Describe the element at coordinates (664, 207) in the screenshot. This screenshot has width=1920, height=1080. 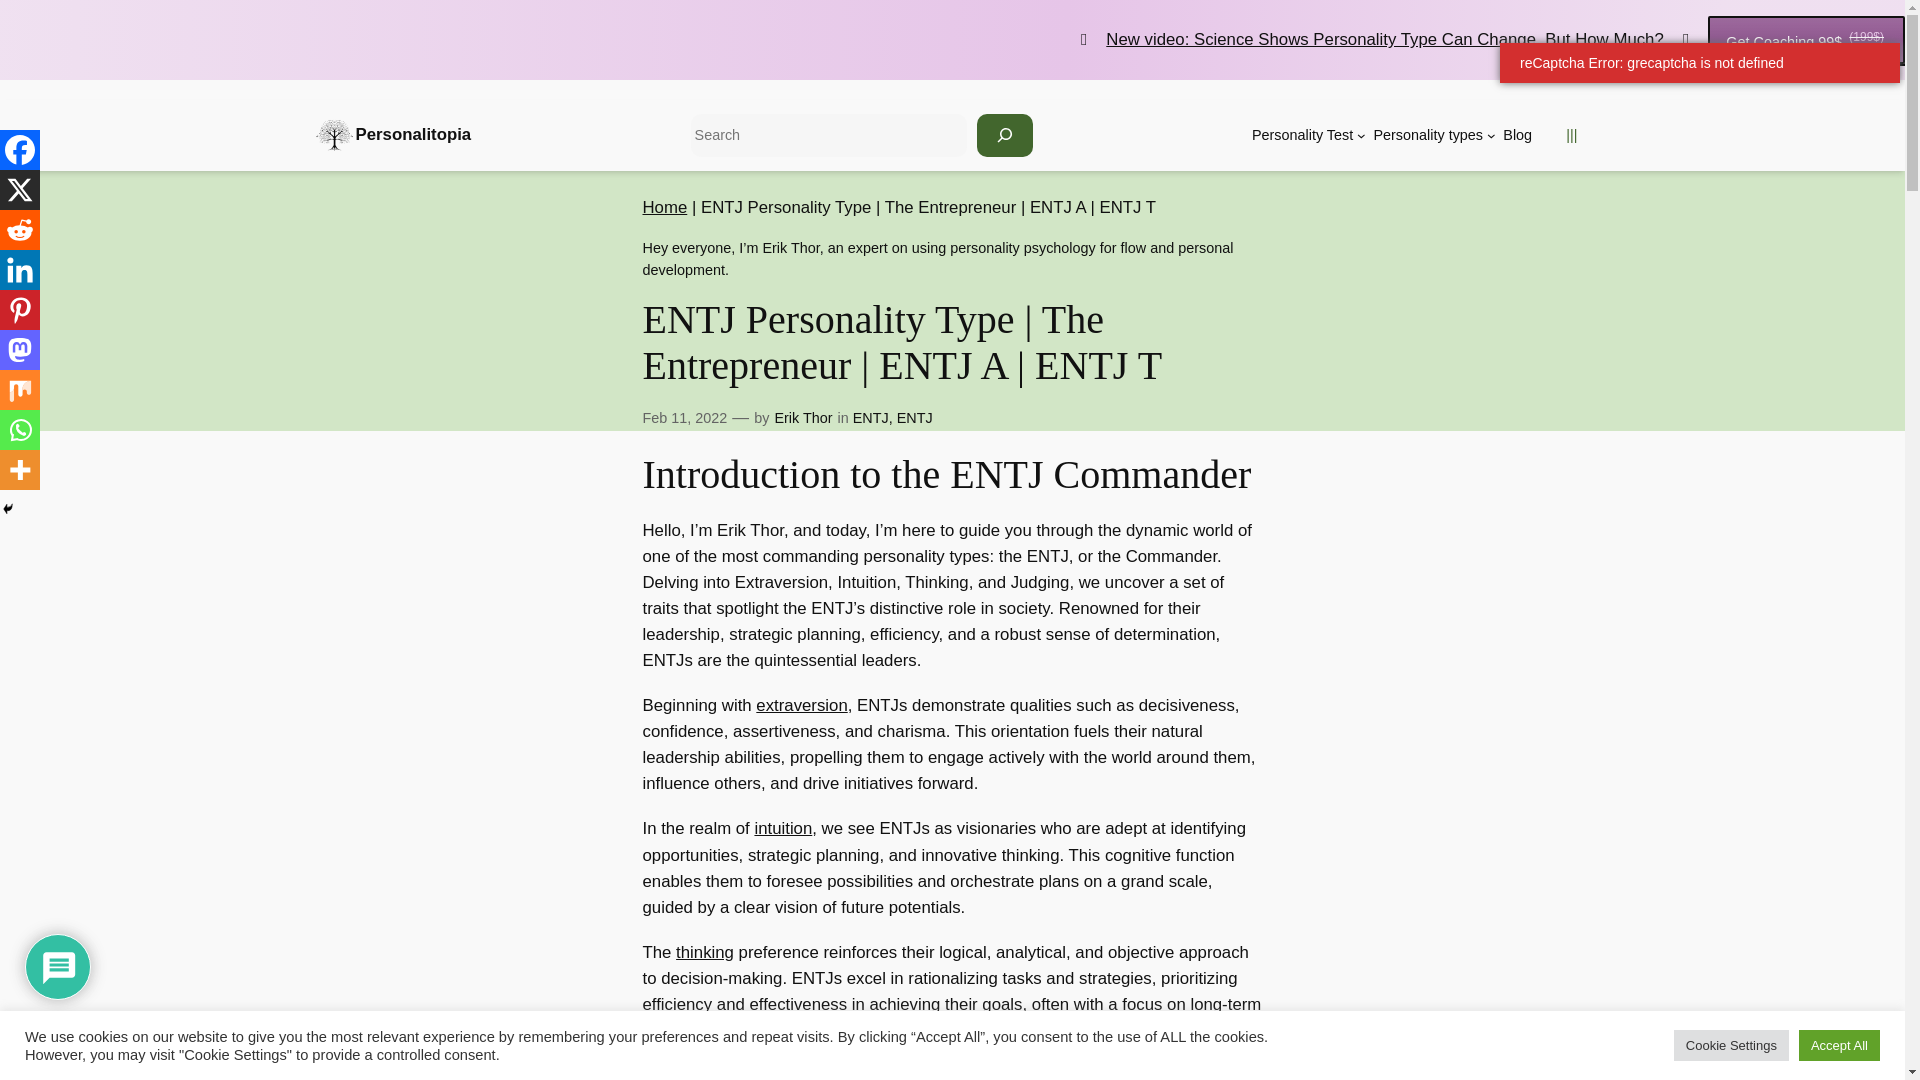
I see `Home` at that location.